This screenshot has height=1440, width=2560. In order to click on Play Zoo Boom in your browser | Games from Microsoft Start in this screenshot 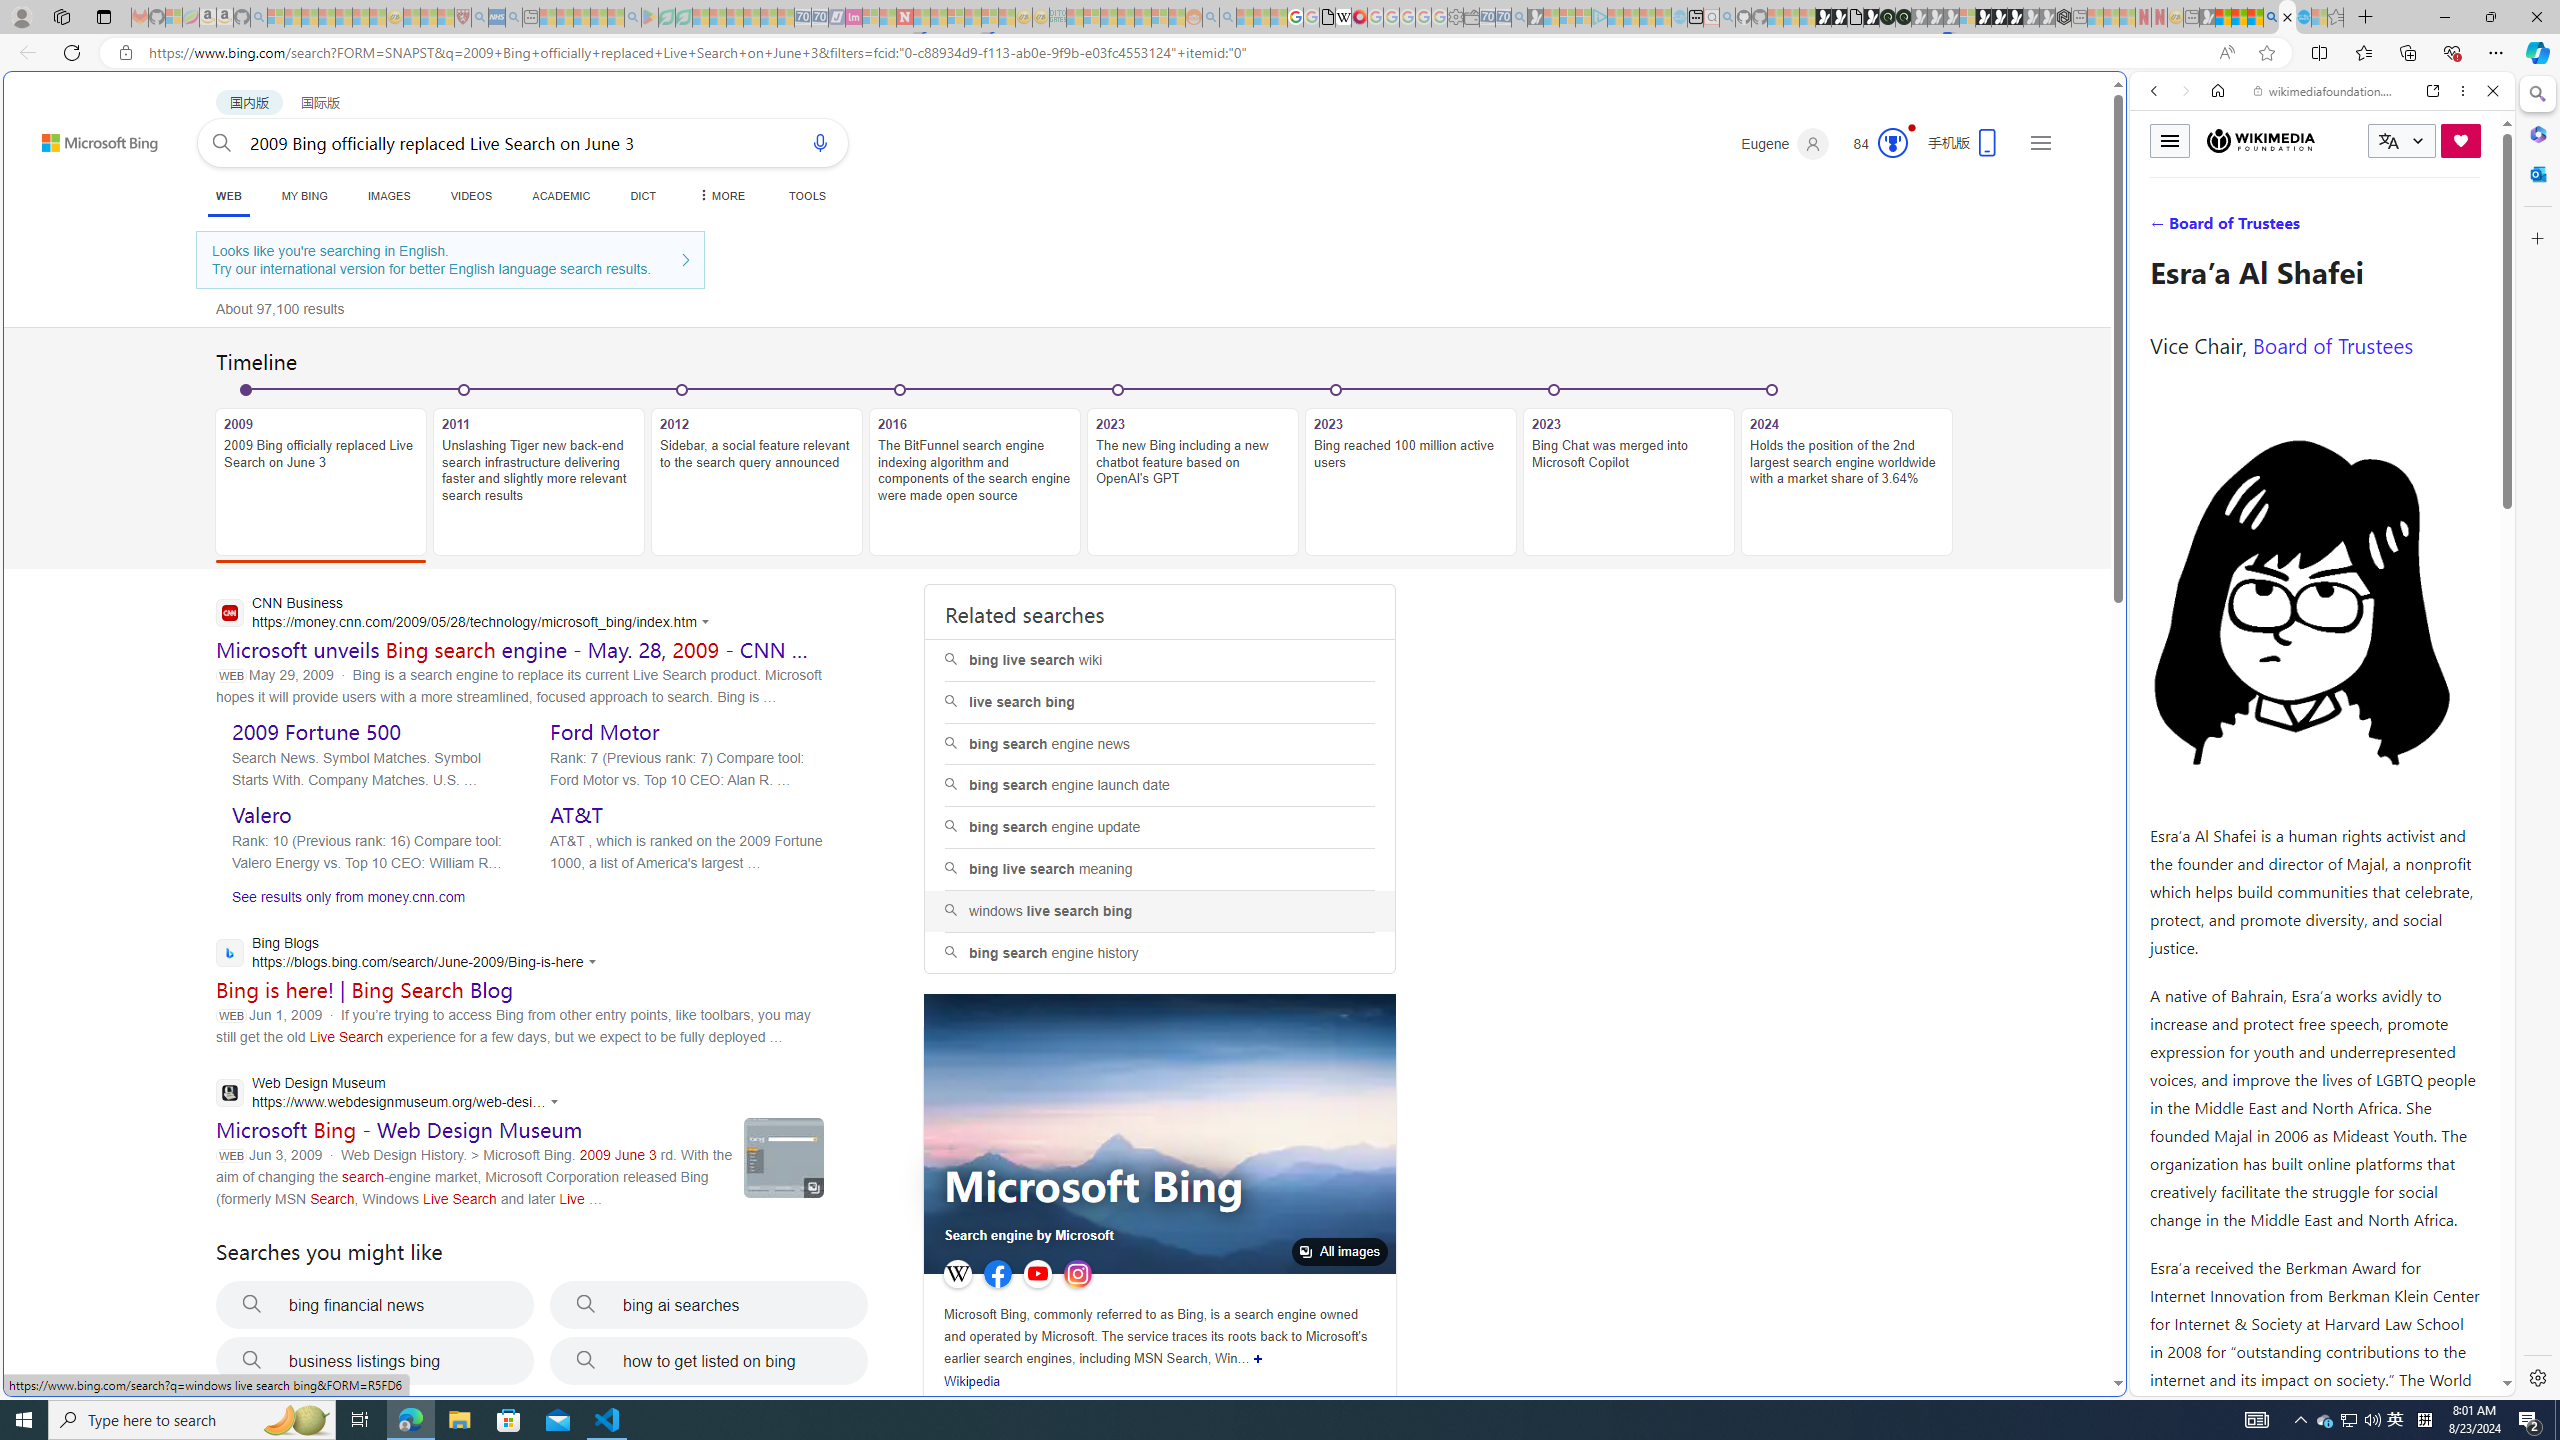, I will do `click(1839, 17)`.